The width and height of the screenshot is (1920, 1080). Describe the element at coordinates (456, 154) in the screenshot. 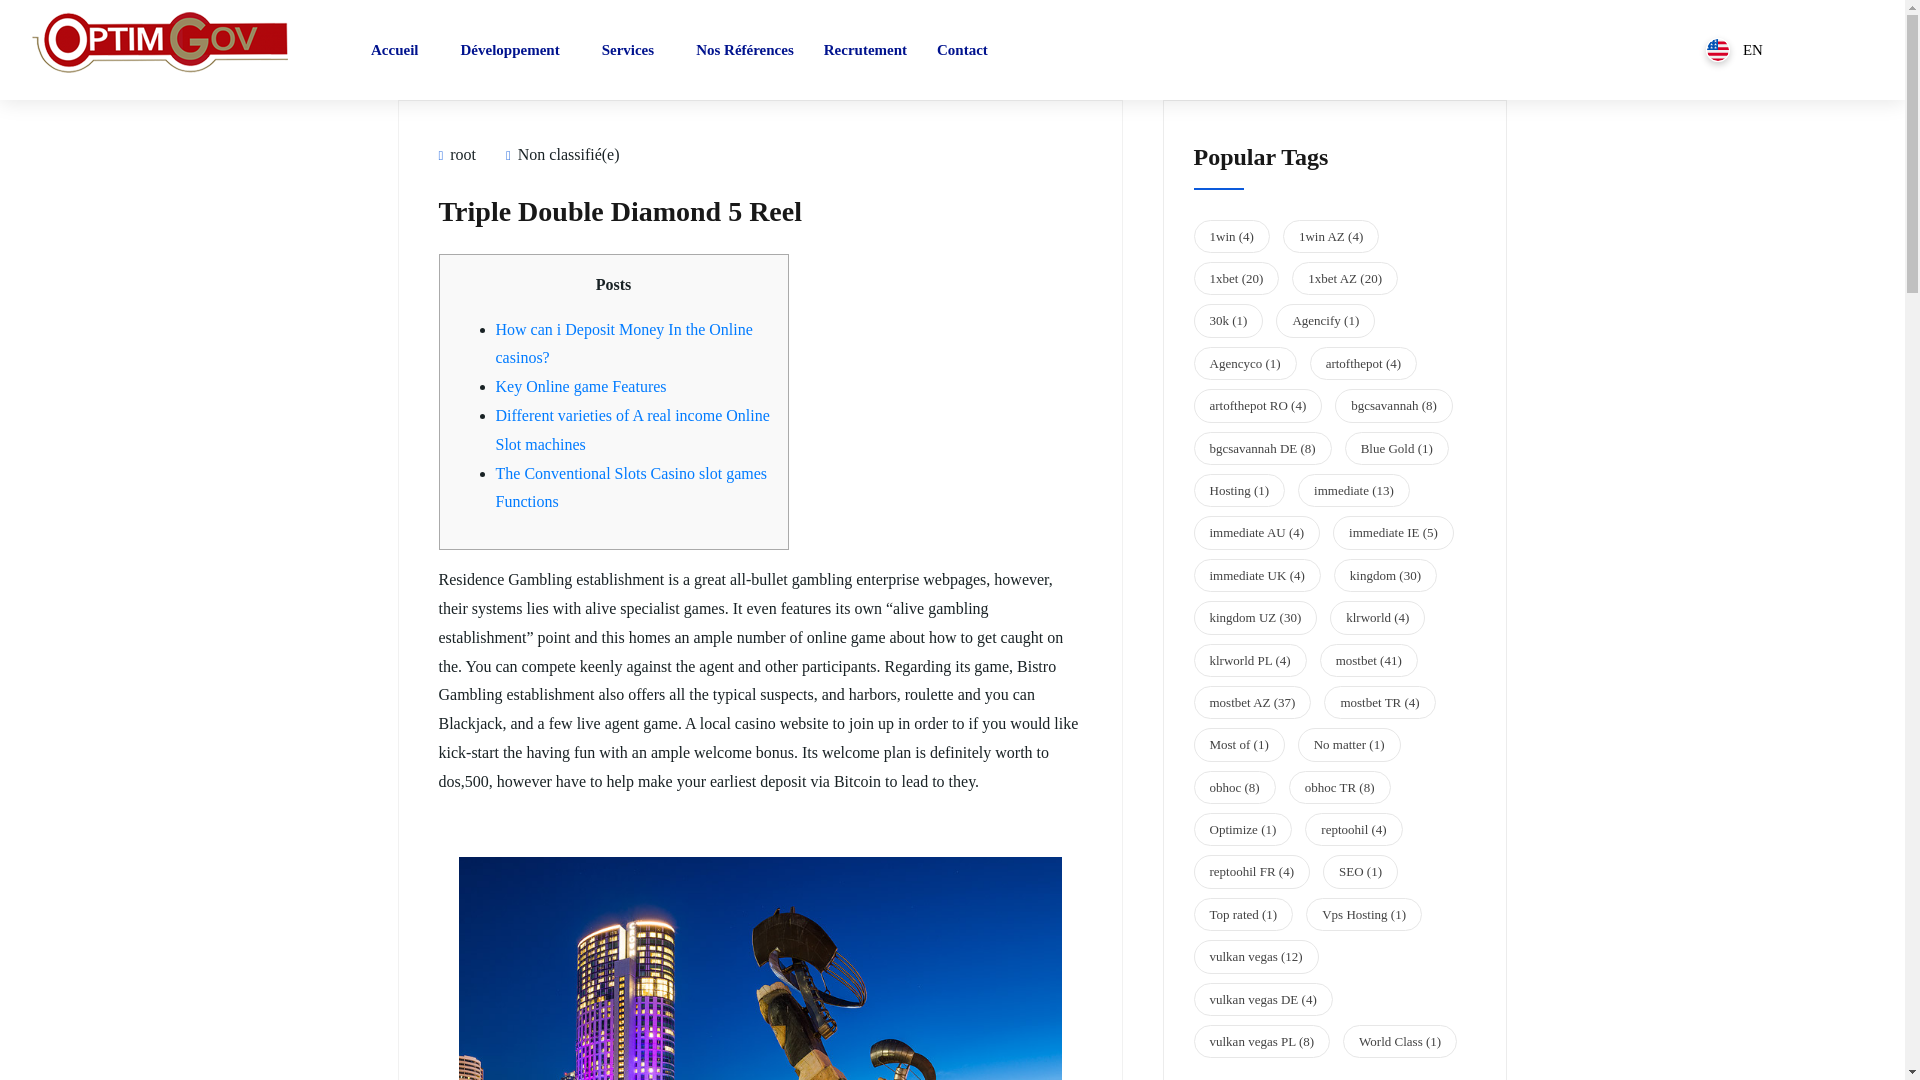

I see `root` at that location.